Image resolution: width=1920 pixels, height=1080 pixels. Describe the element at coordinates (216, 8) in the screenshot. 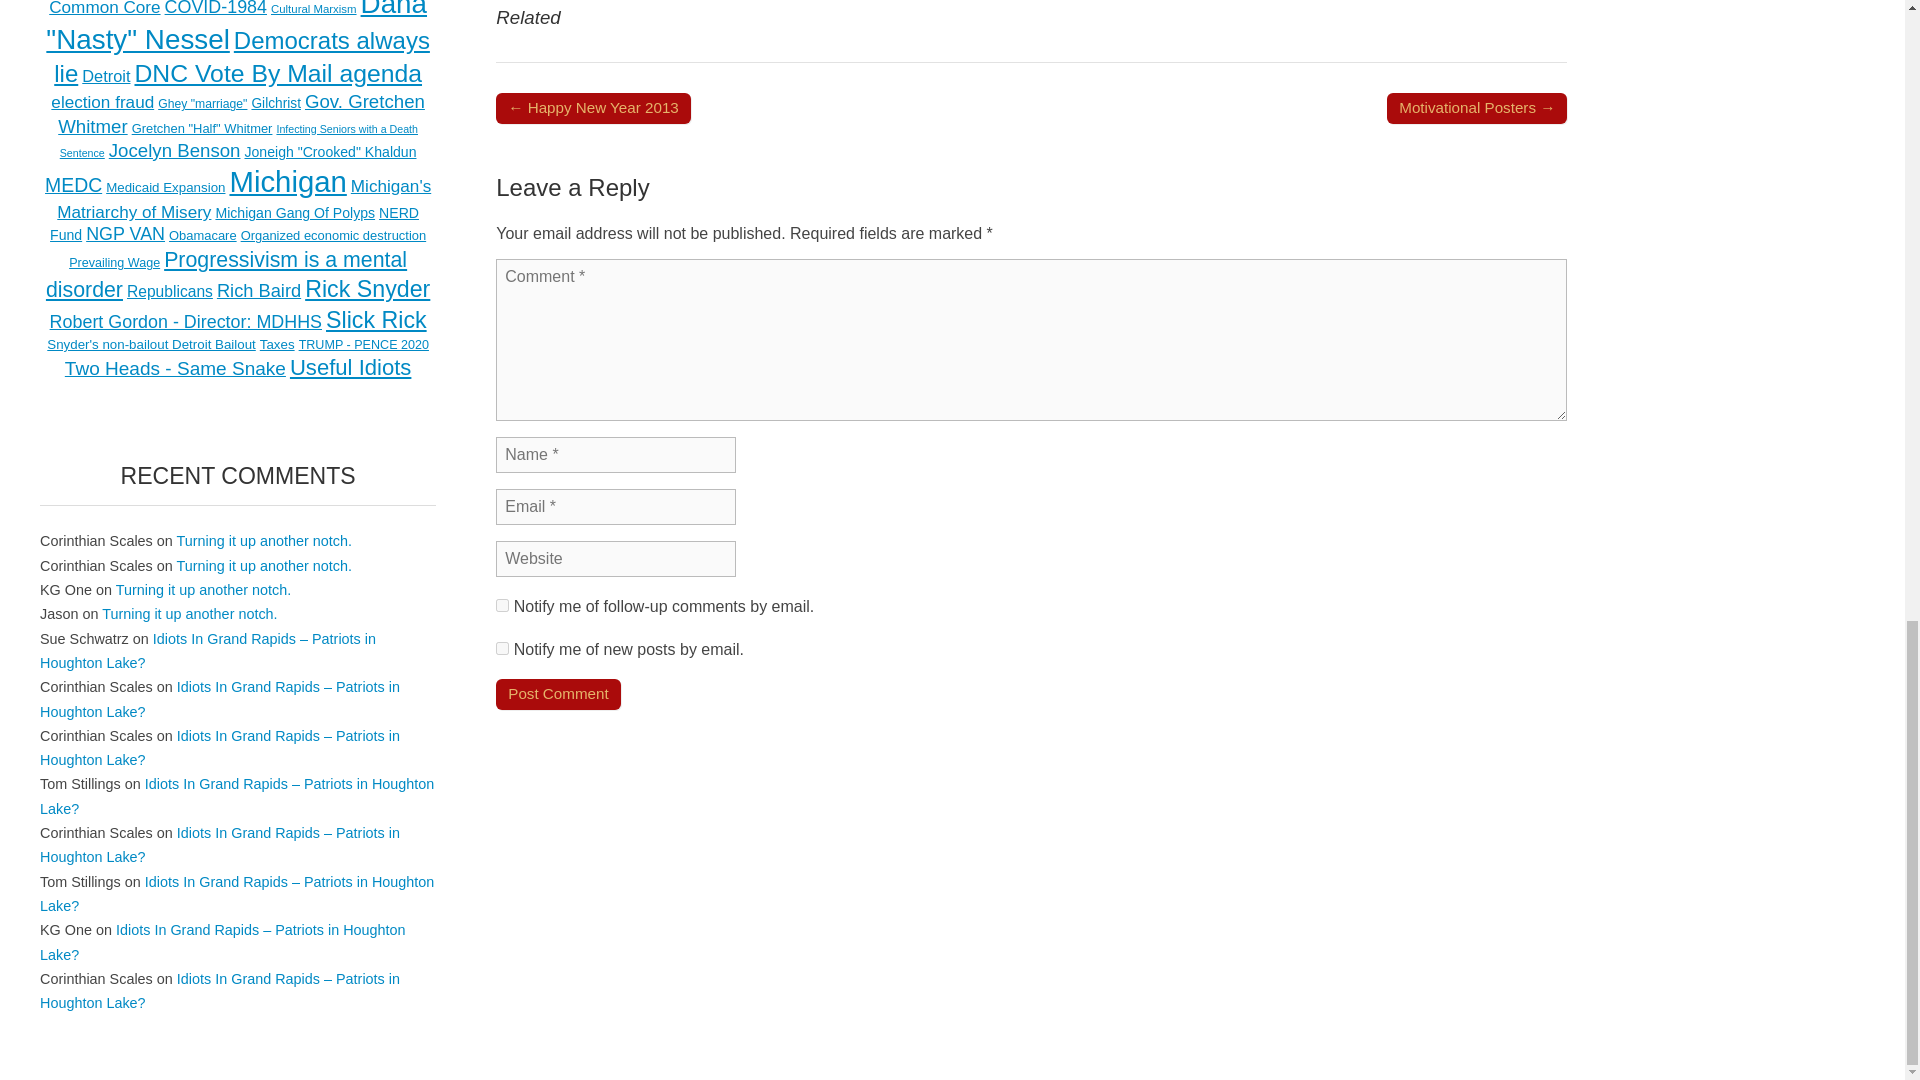

I see `COVID-1984` at that location.